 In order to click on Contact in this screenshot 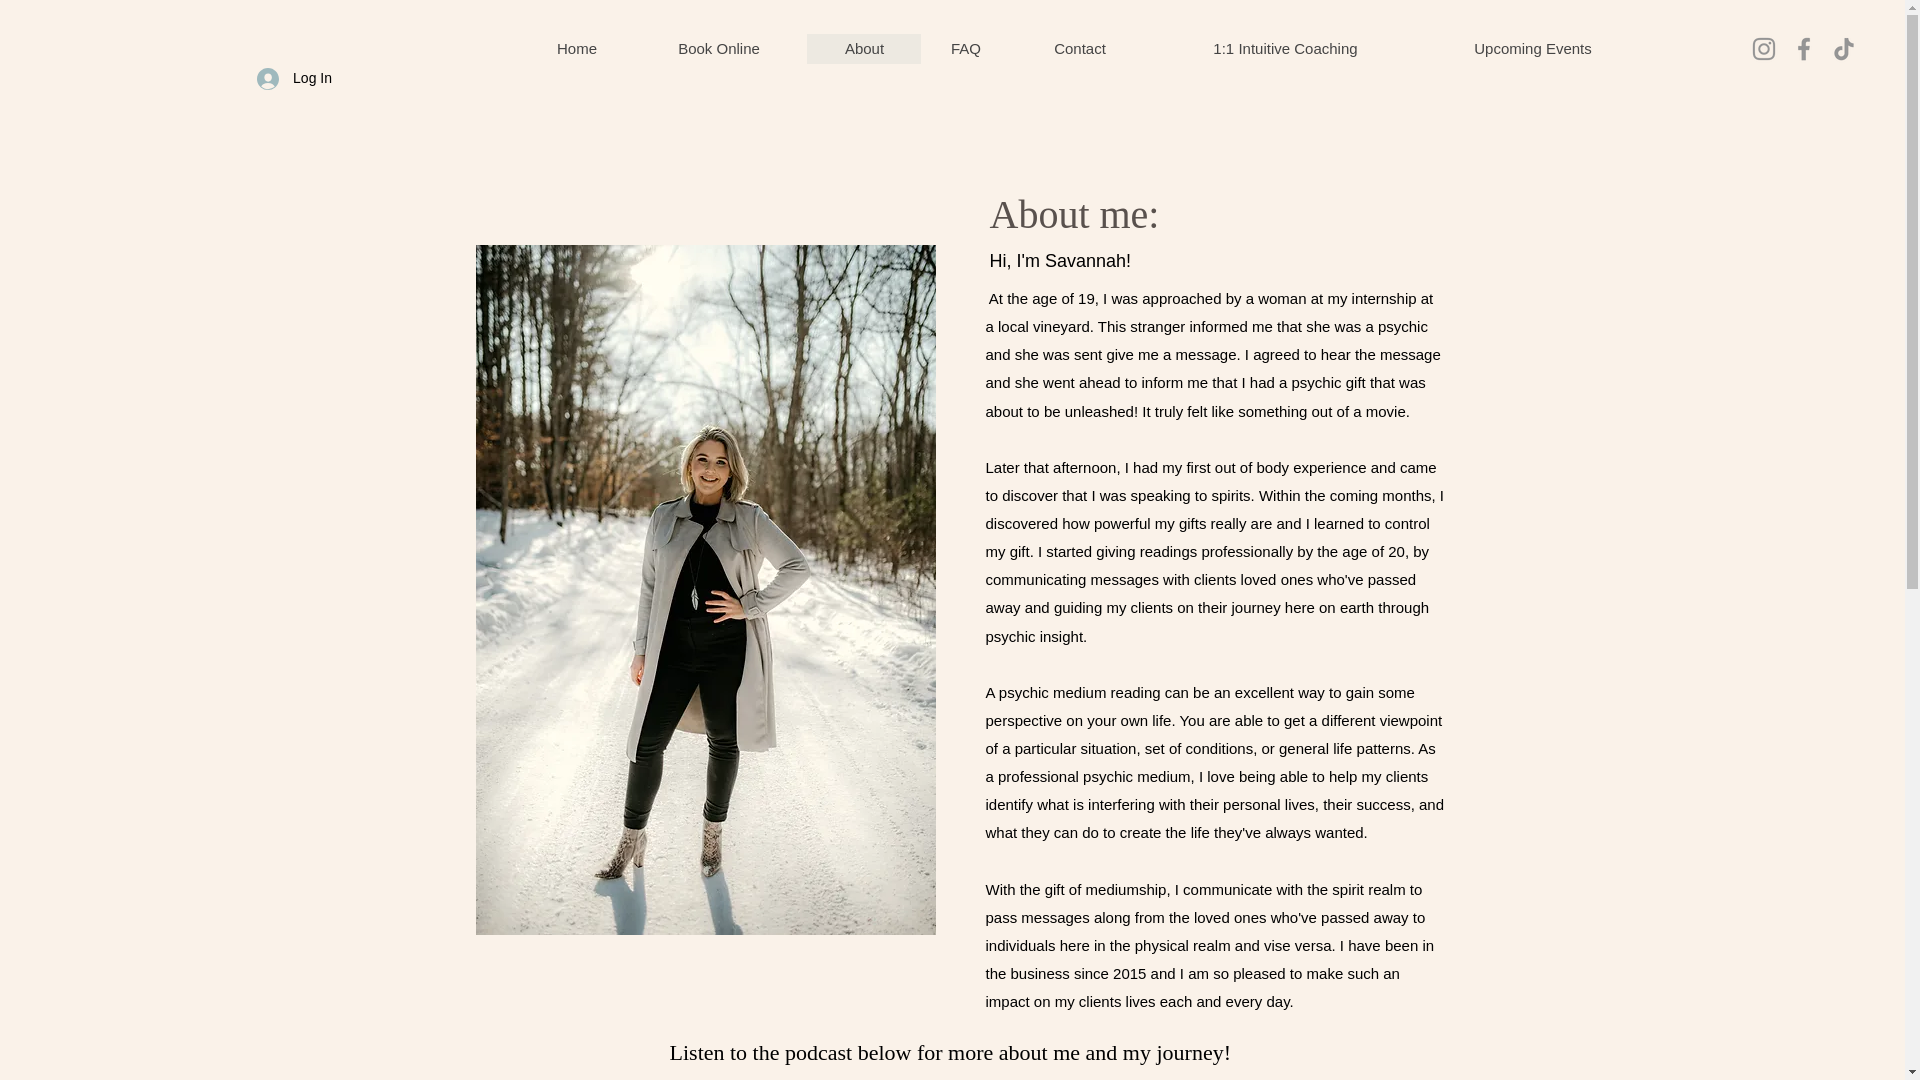, I will do `click(1078, 48)`.